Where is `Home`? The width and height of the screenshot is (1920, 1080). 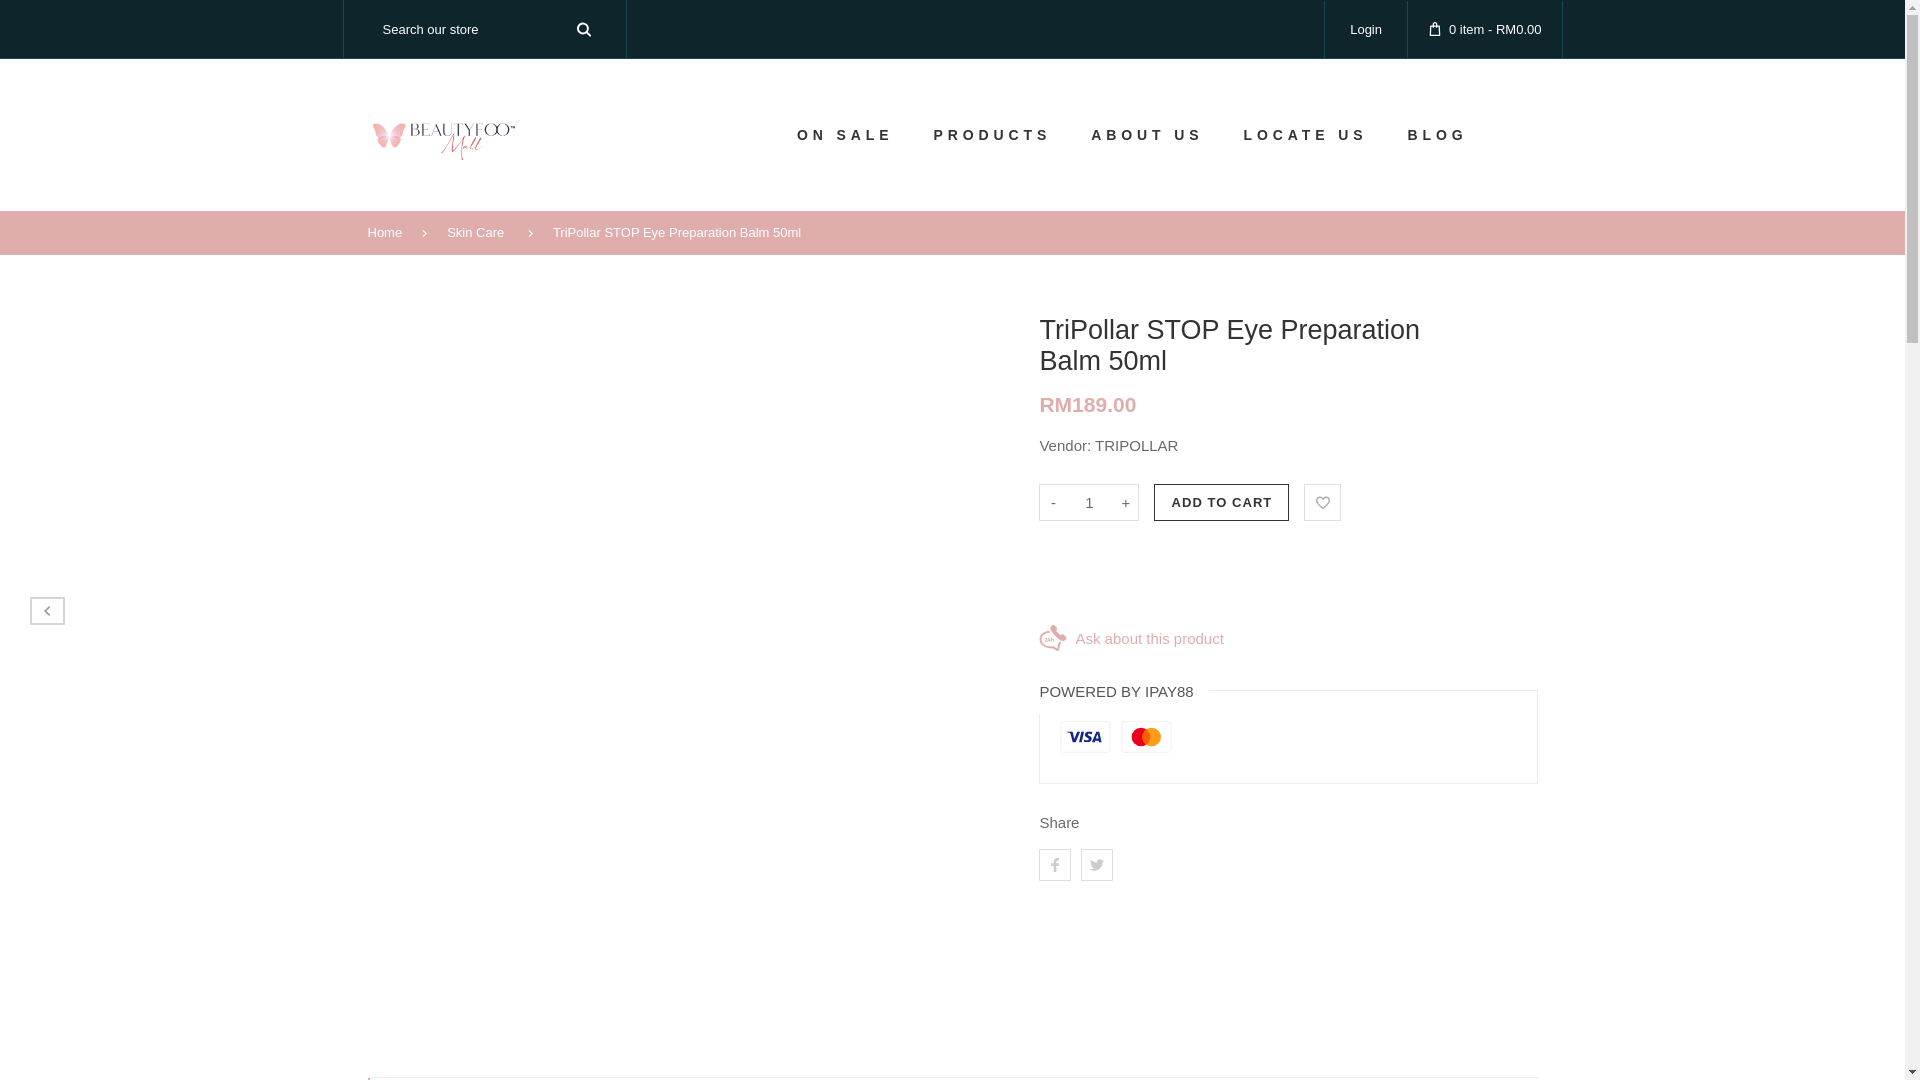 Home is located at coordinates (395, 232).